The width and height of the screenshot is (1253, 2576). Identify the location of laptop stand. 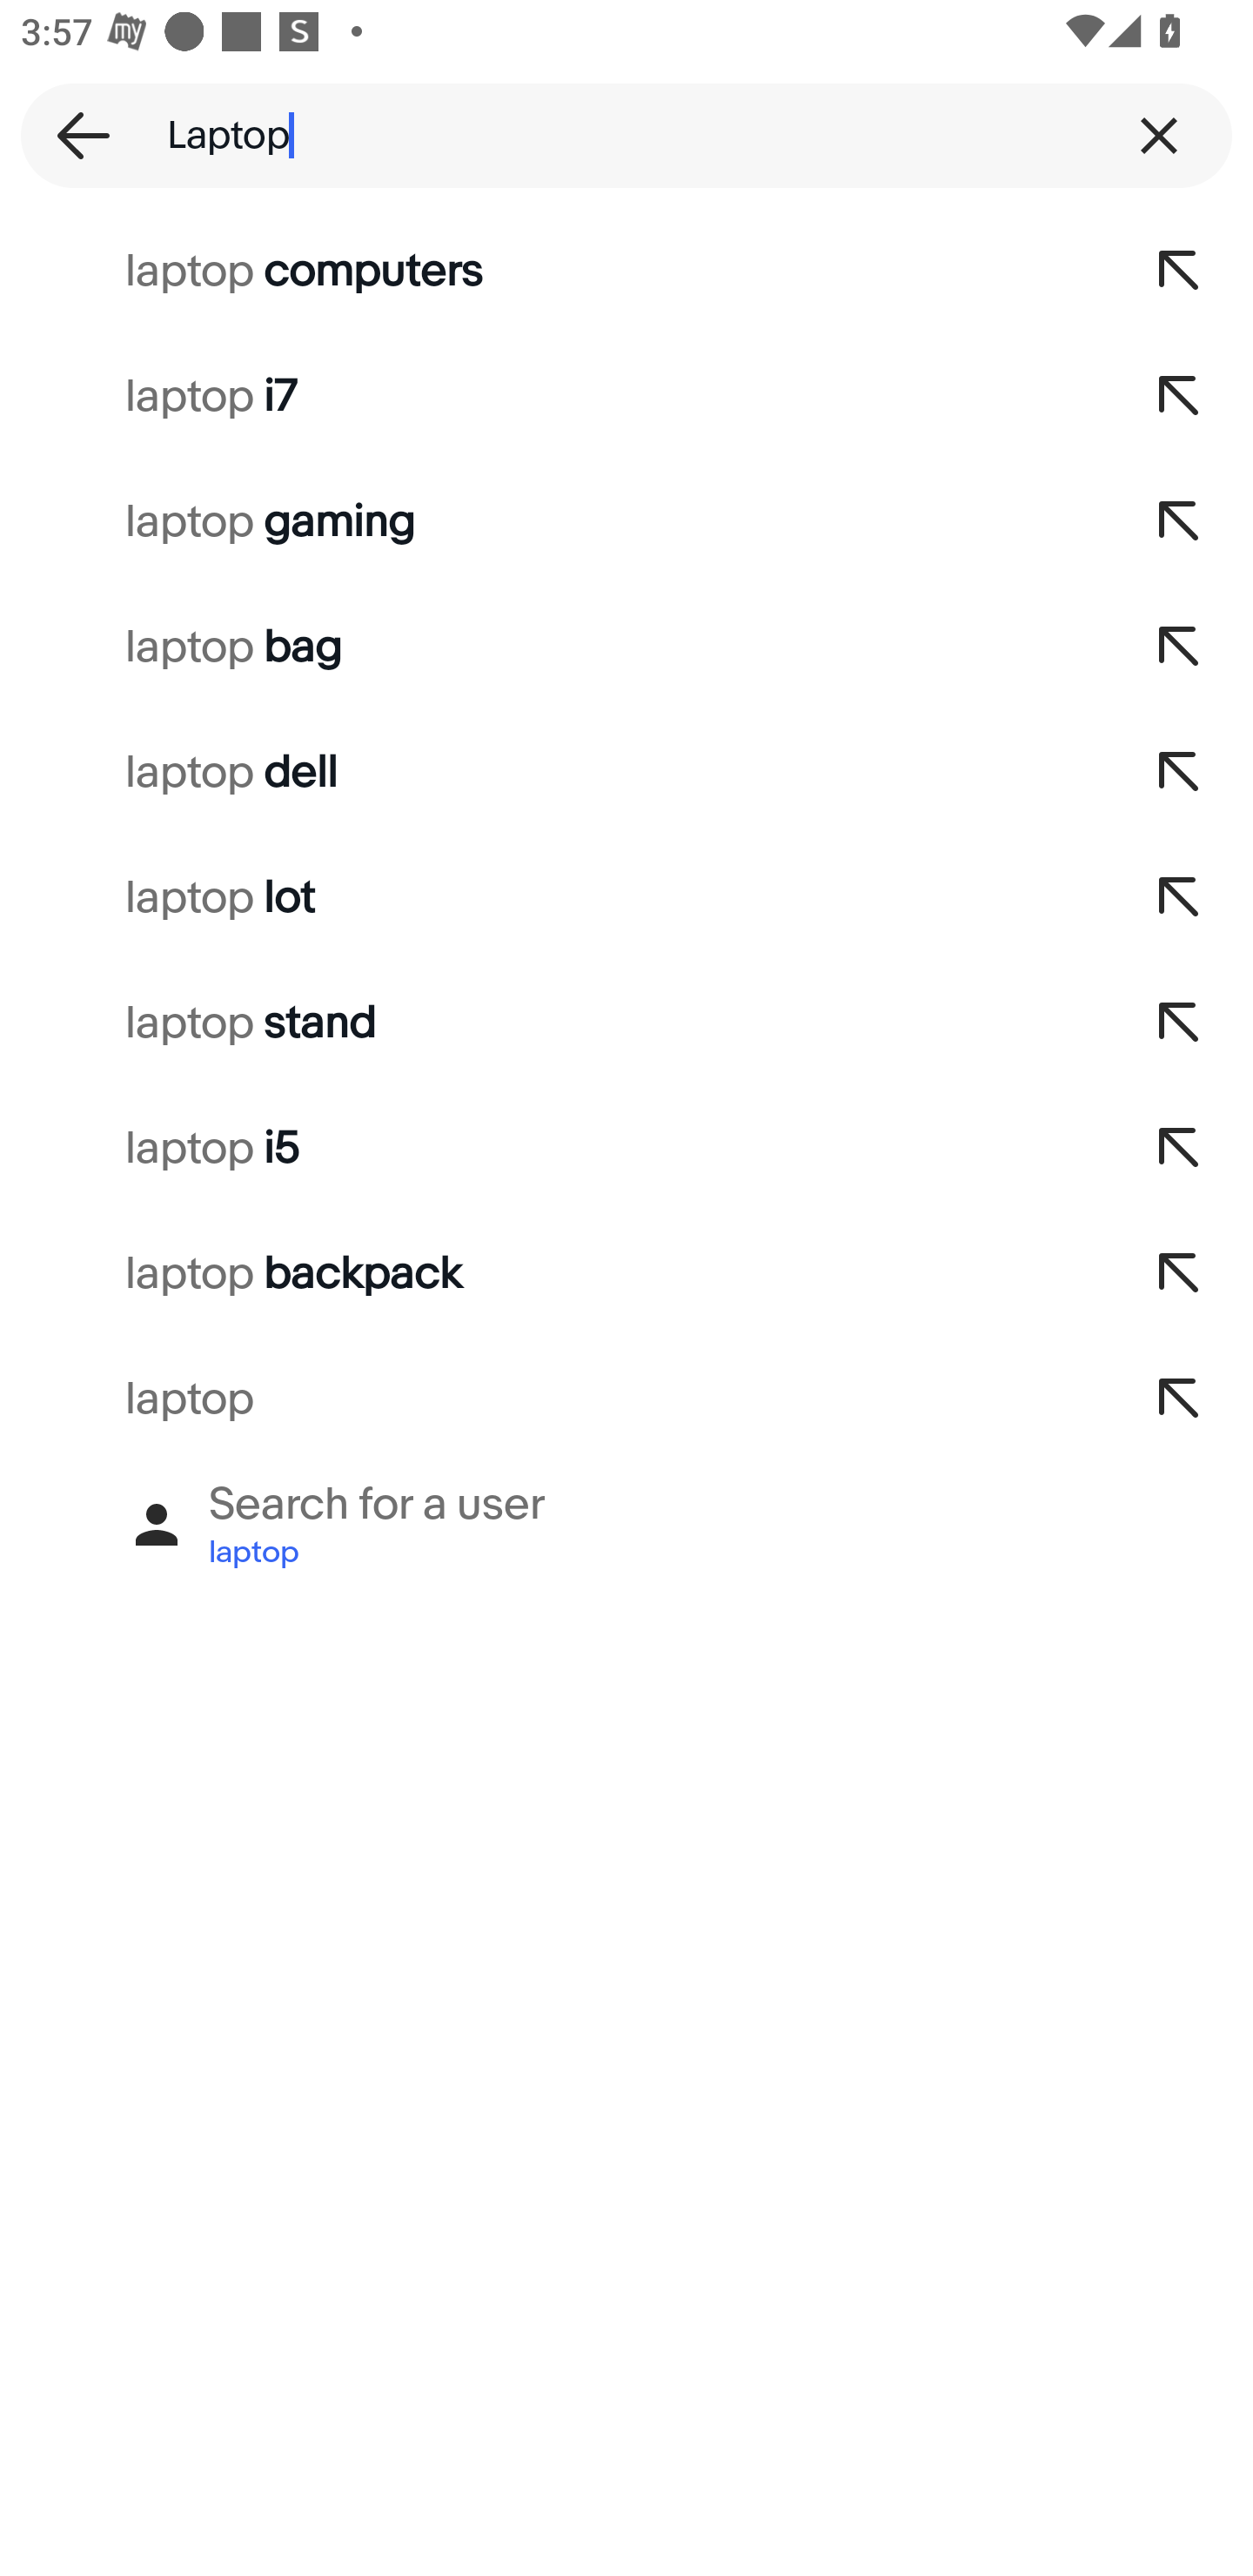
(553, 1023).